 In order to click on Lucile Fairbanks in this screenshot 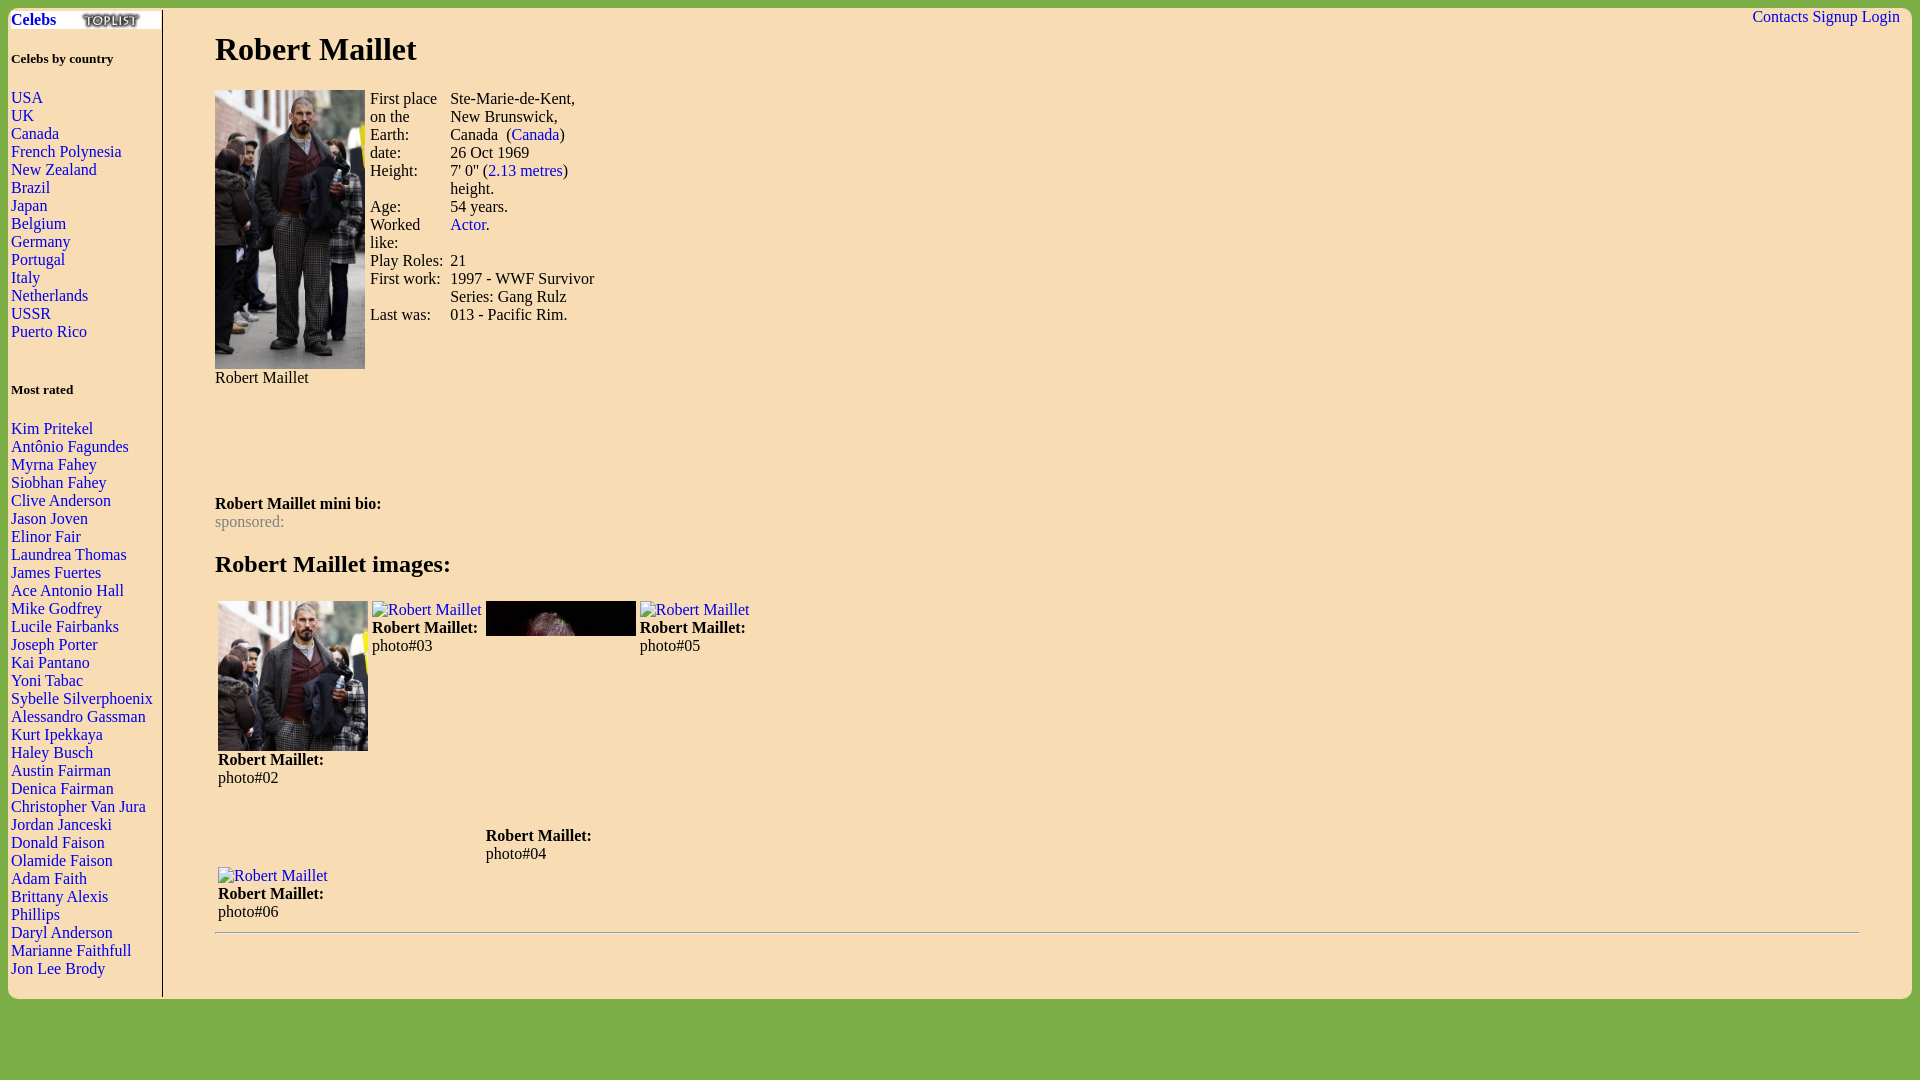, I will do `click(65, 626)`.